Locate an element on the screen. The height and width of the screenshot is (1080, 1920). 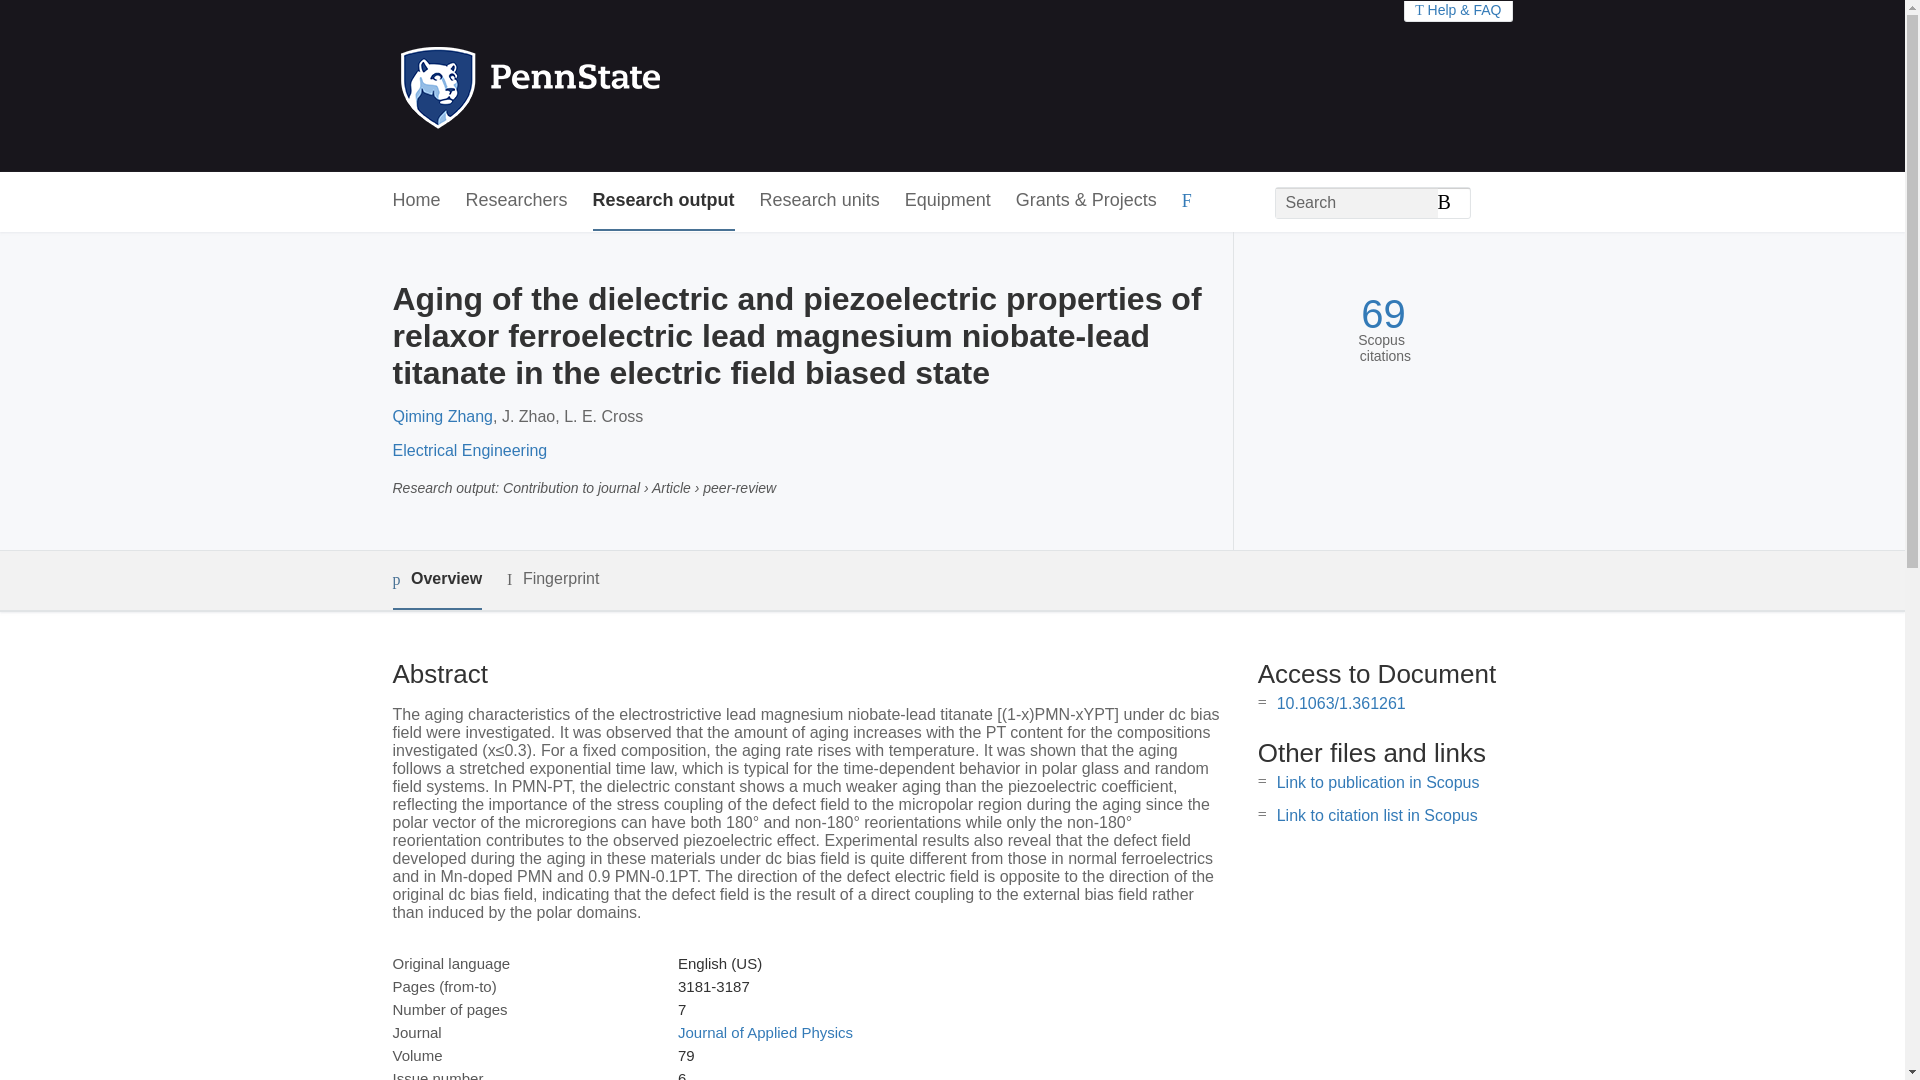
Penn State Home is located at coordinates (616, 86).